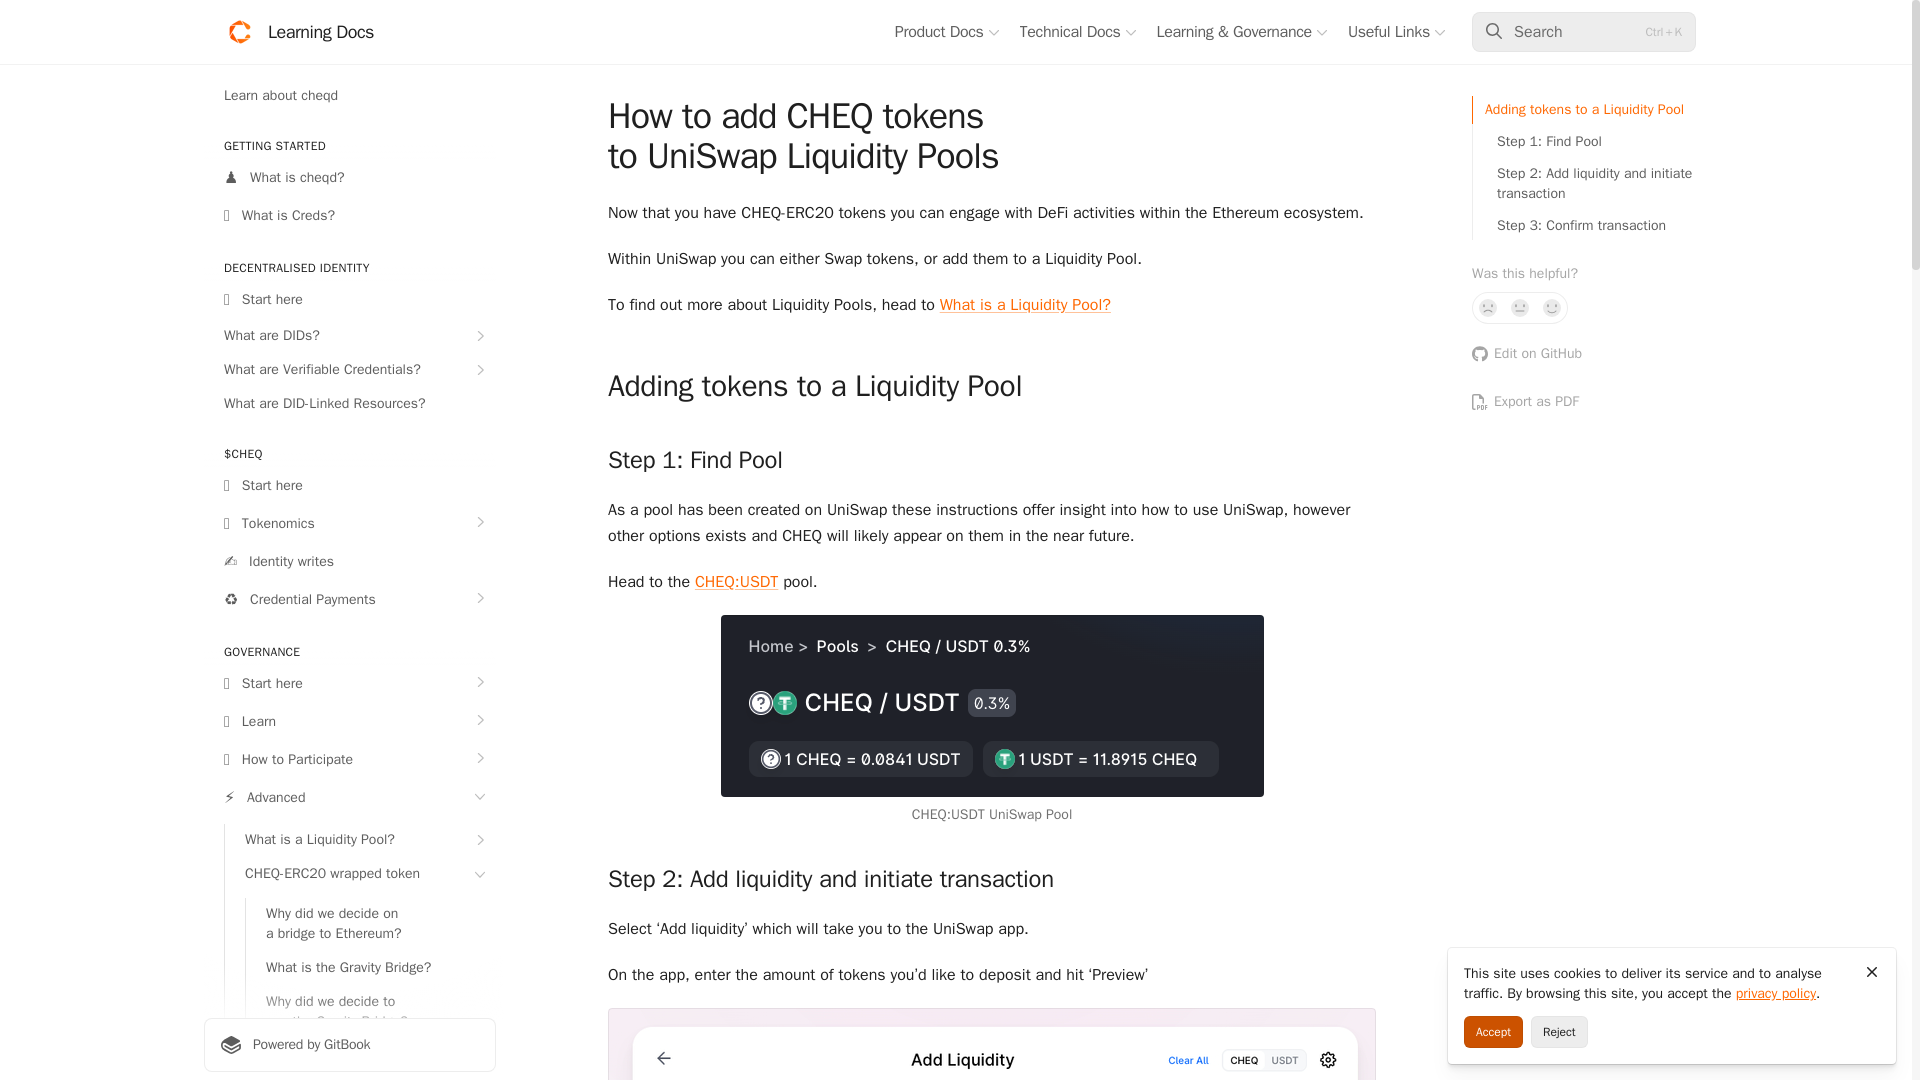 Image resolution: width=1920 pixels, height=1080 pixels. What do you see at coordinates (1488, 308) in the screenshot?
I see `No` at bounding box center [1488, 308].